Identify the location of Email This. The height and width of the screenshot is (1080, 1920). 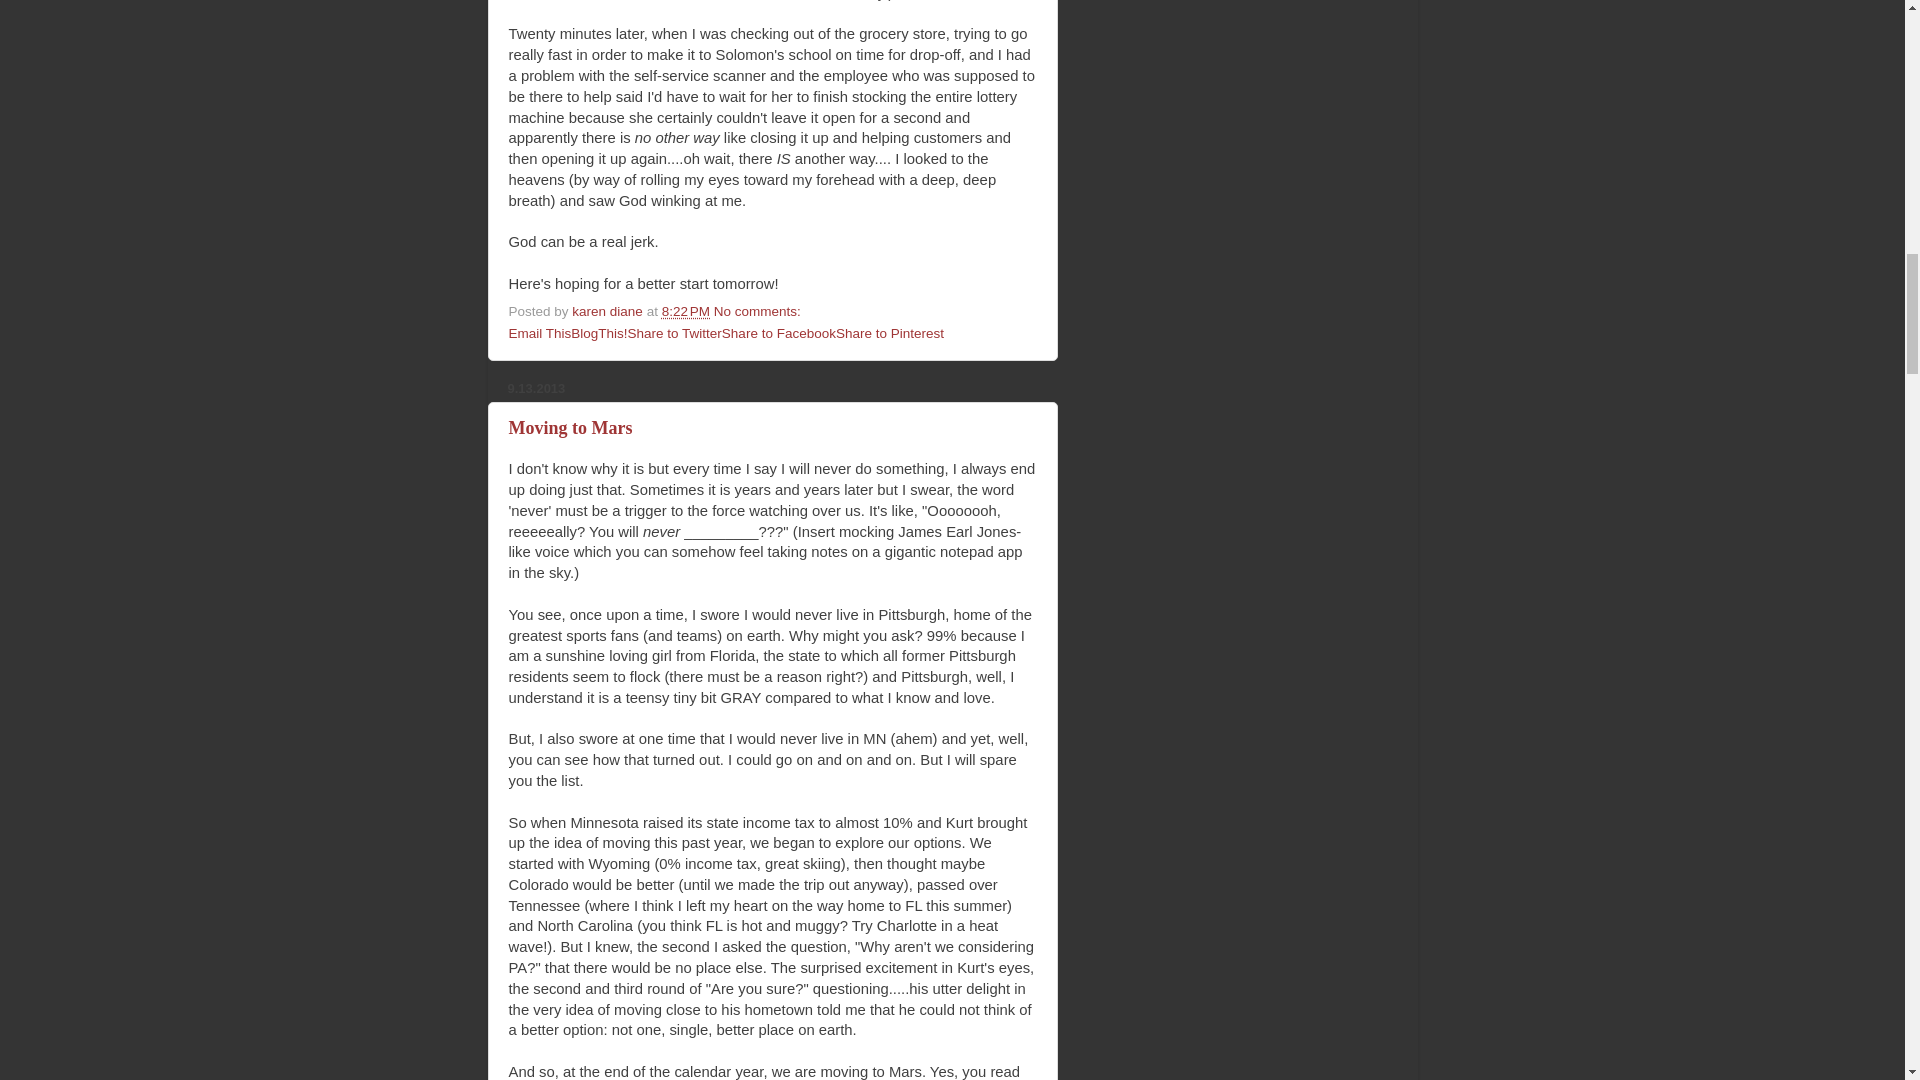
(539, 334).